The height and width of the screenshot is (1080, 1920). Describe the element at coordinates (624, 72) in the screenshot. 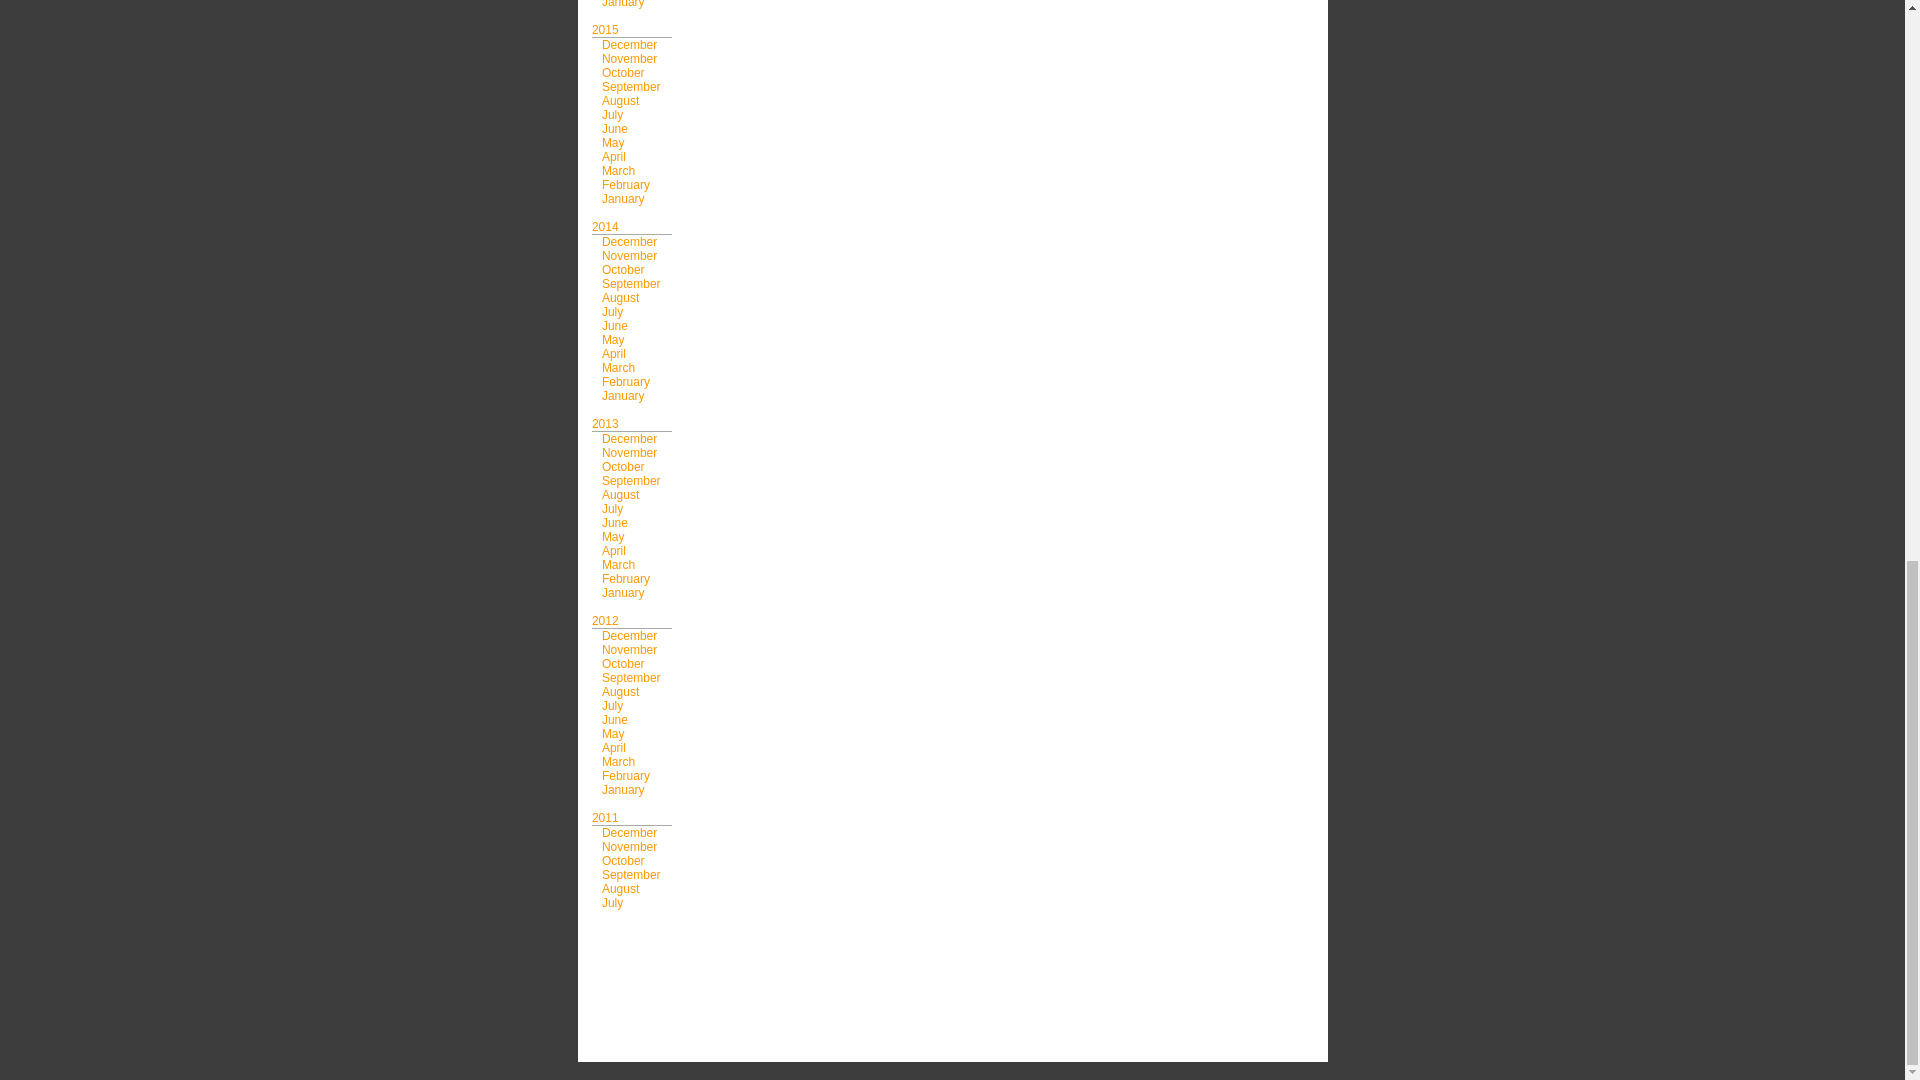

I see `October` at that location.